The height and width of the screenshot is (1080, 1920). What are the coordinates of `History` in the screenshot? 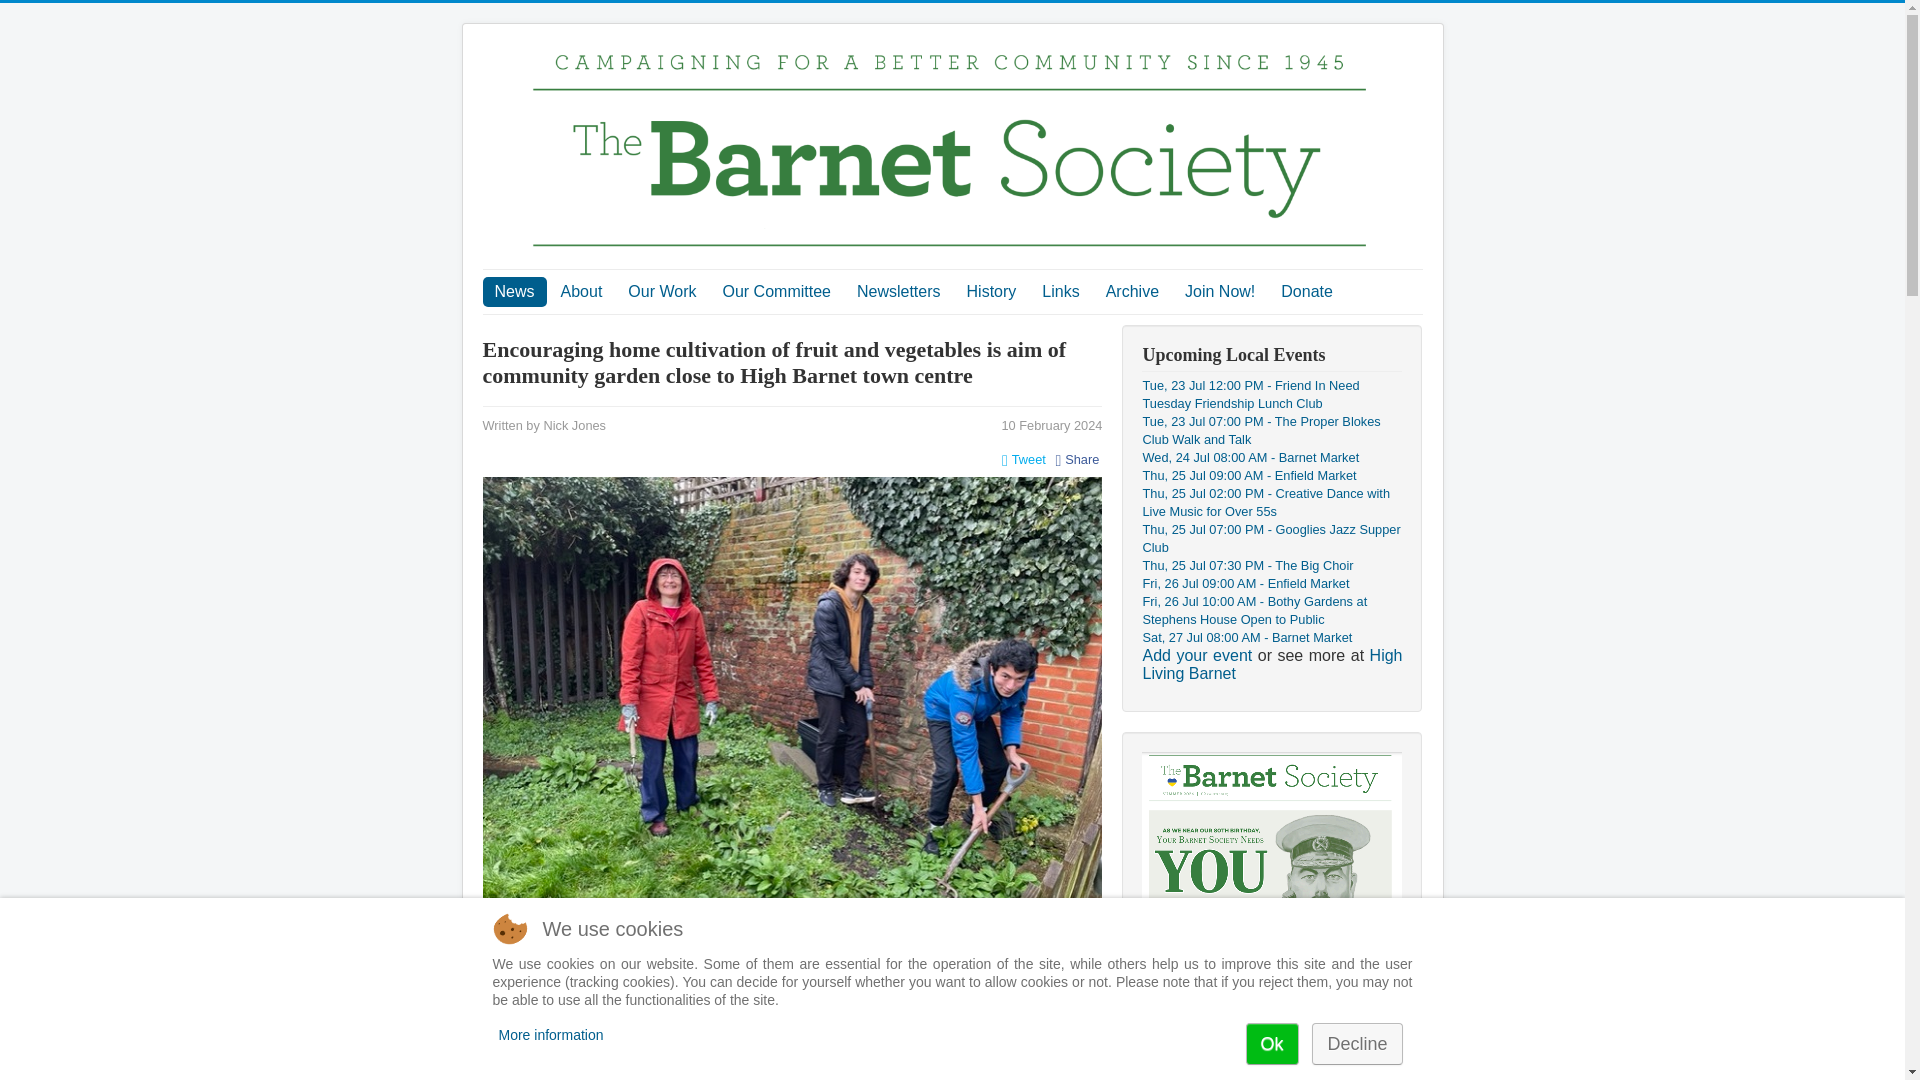 It's located at (992, 291).